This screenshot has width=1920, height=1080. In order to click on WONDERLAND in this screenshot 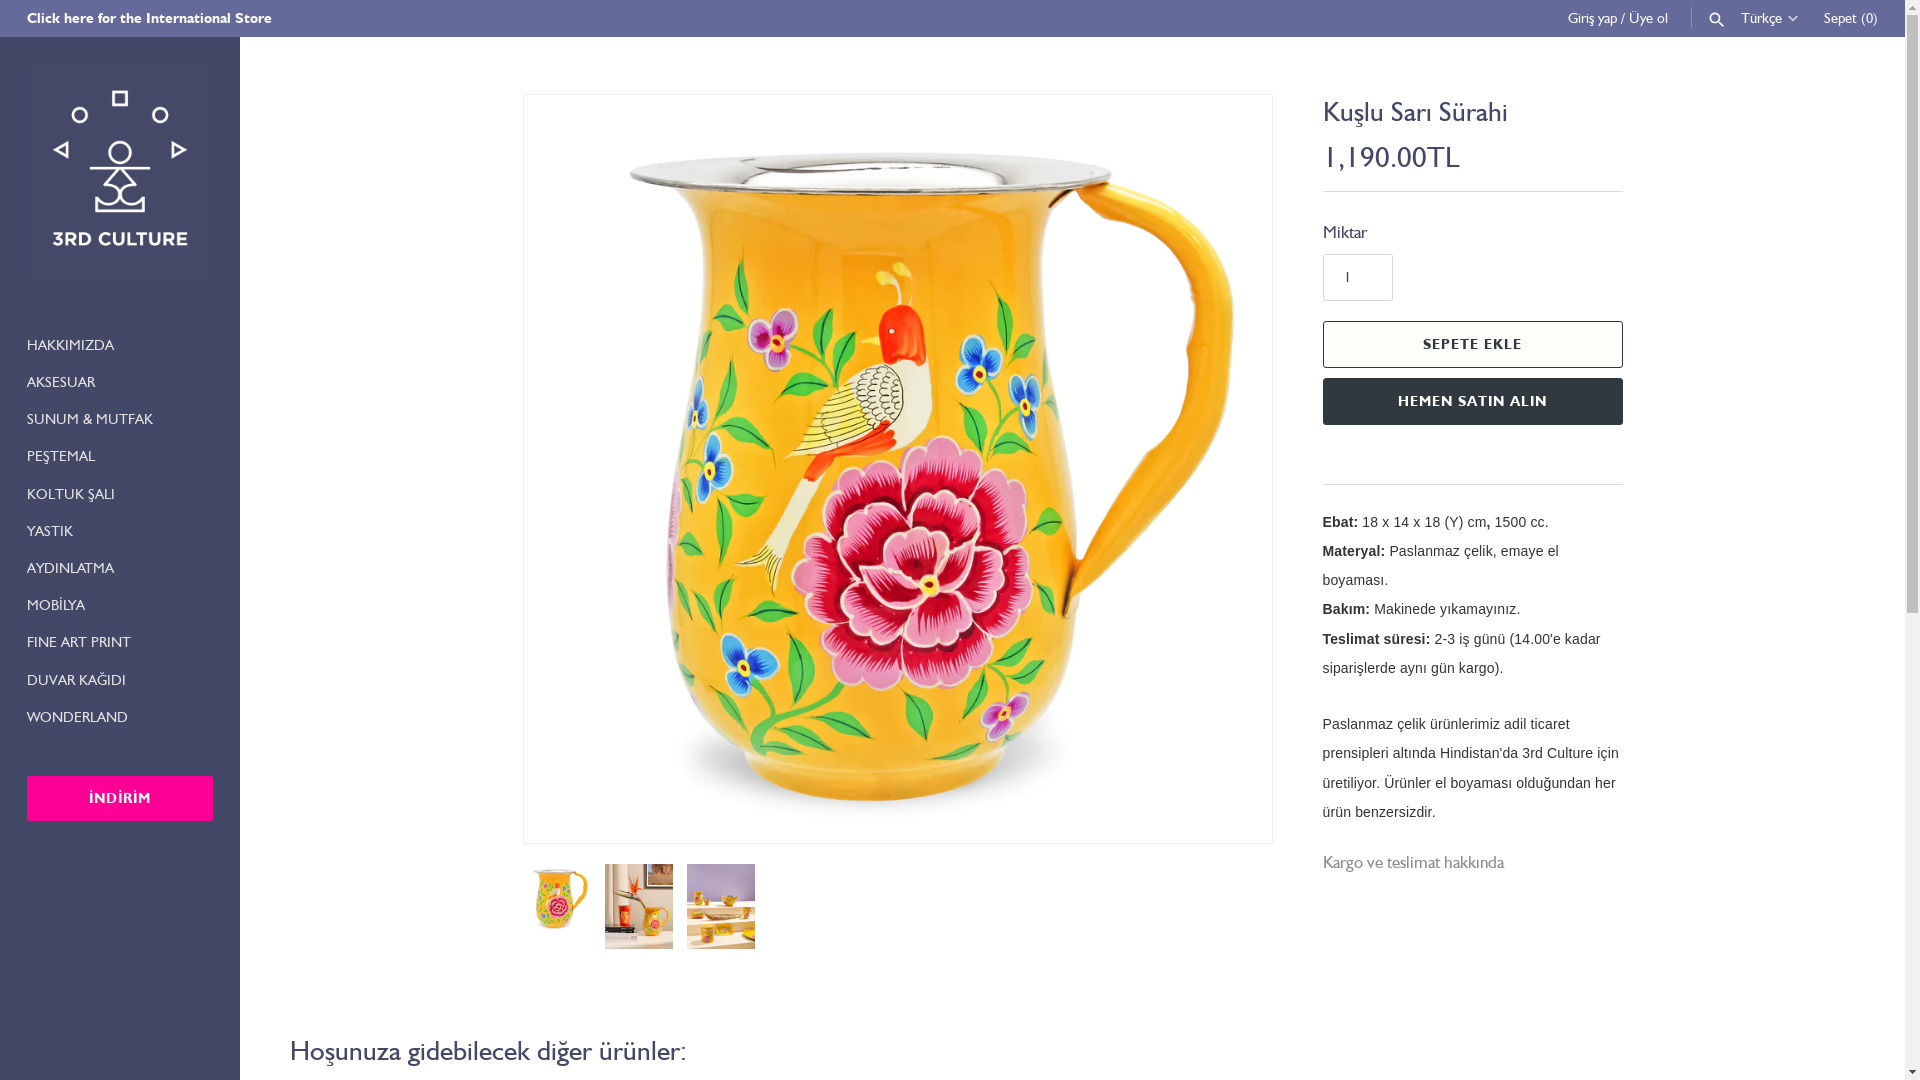, I will do `click(120, 718)`.